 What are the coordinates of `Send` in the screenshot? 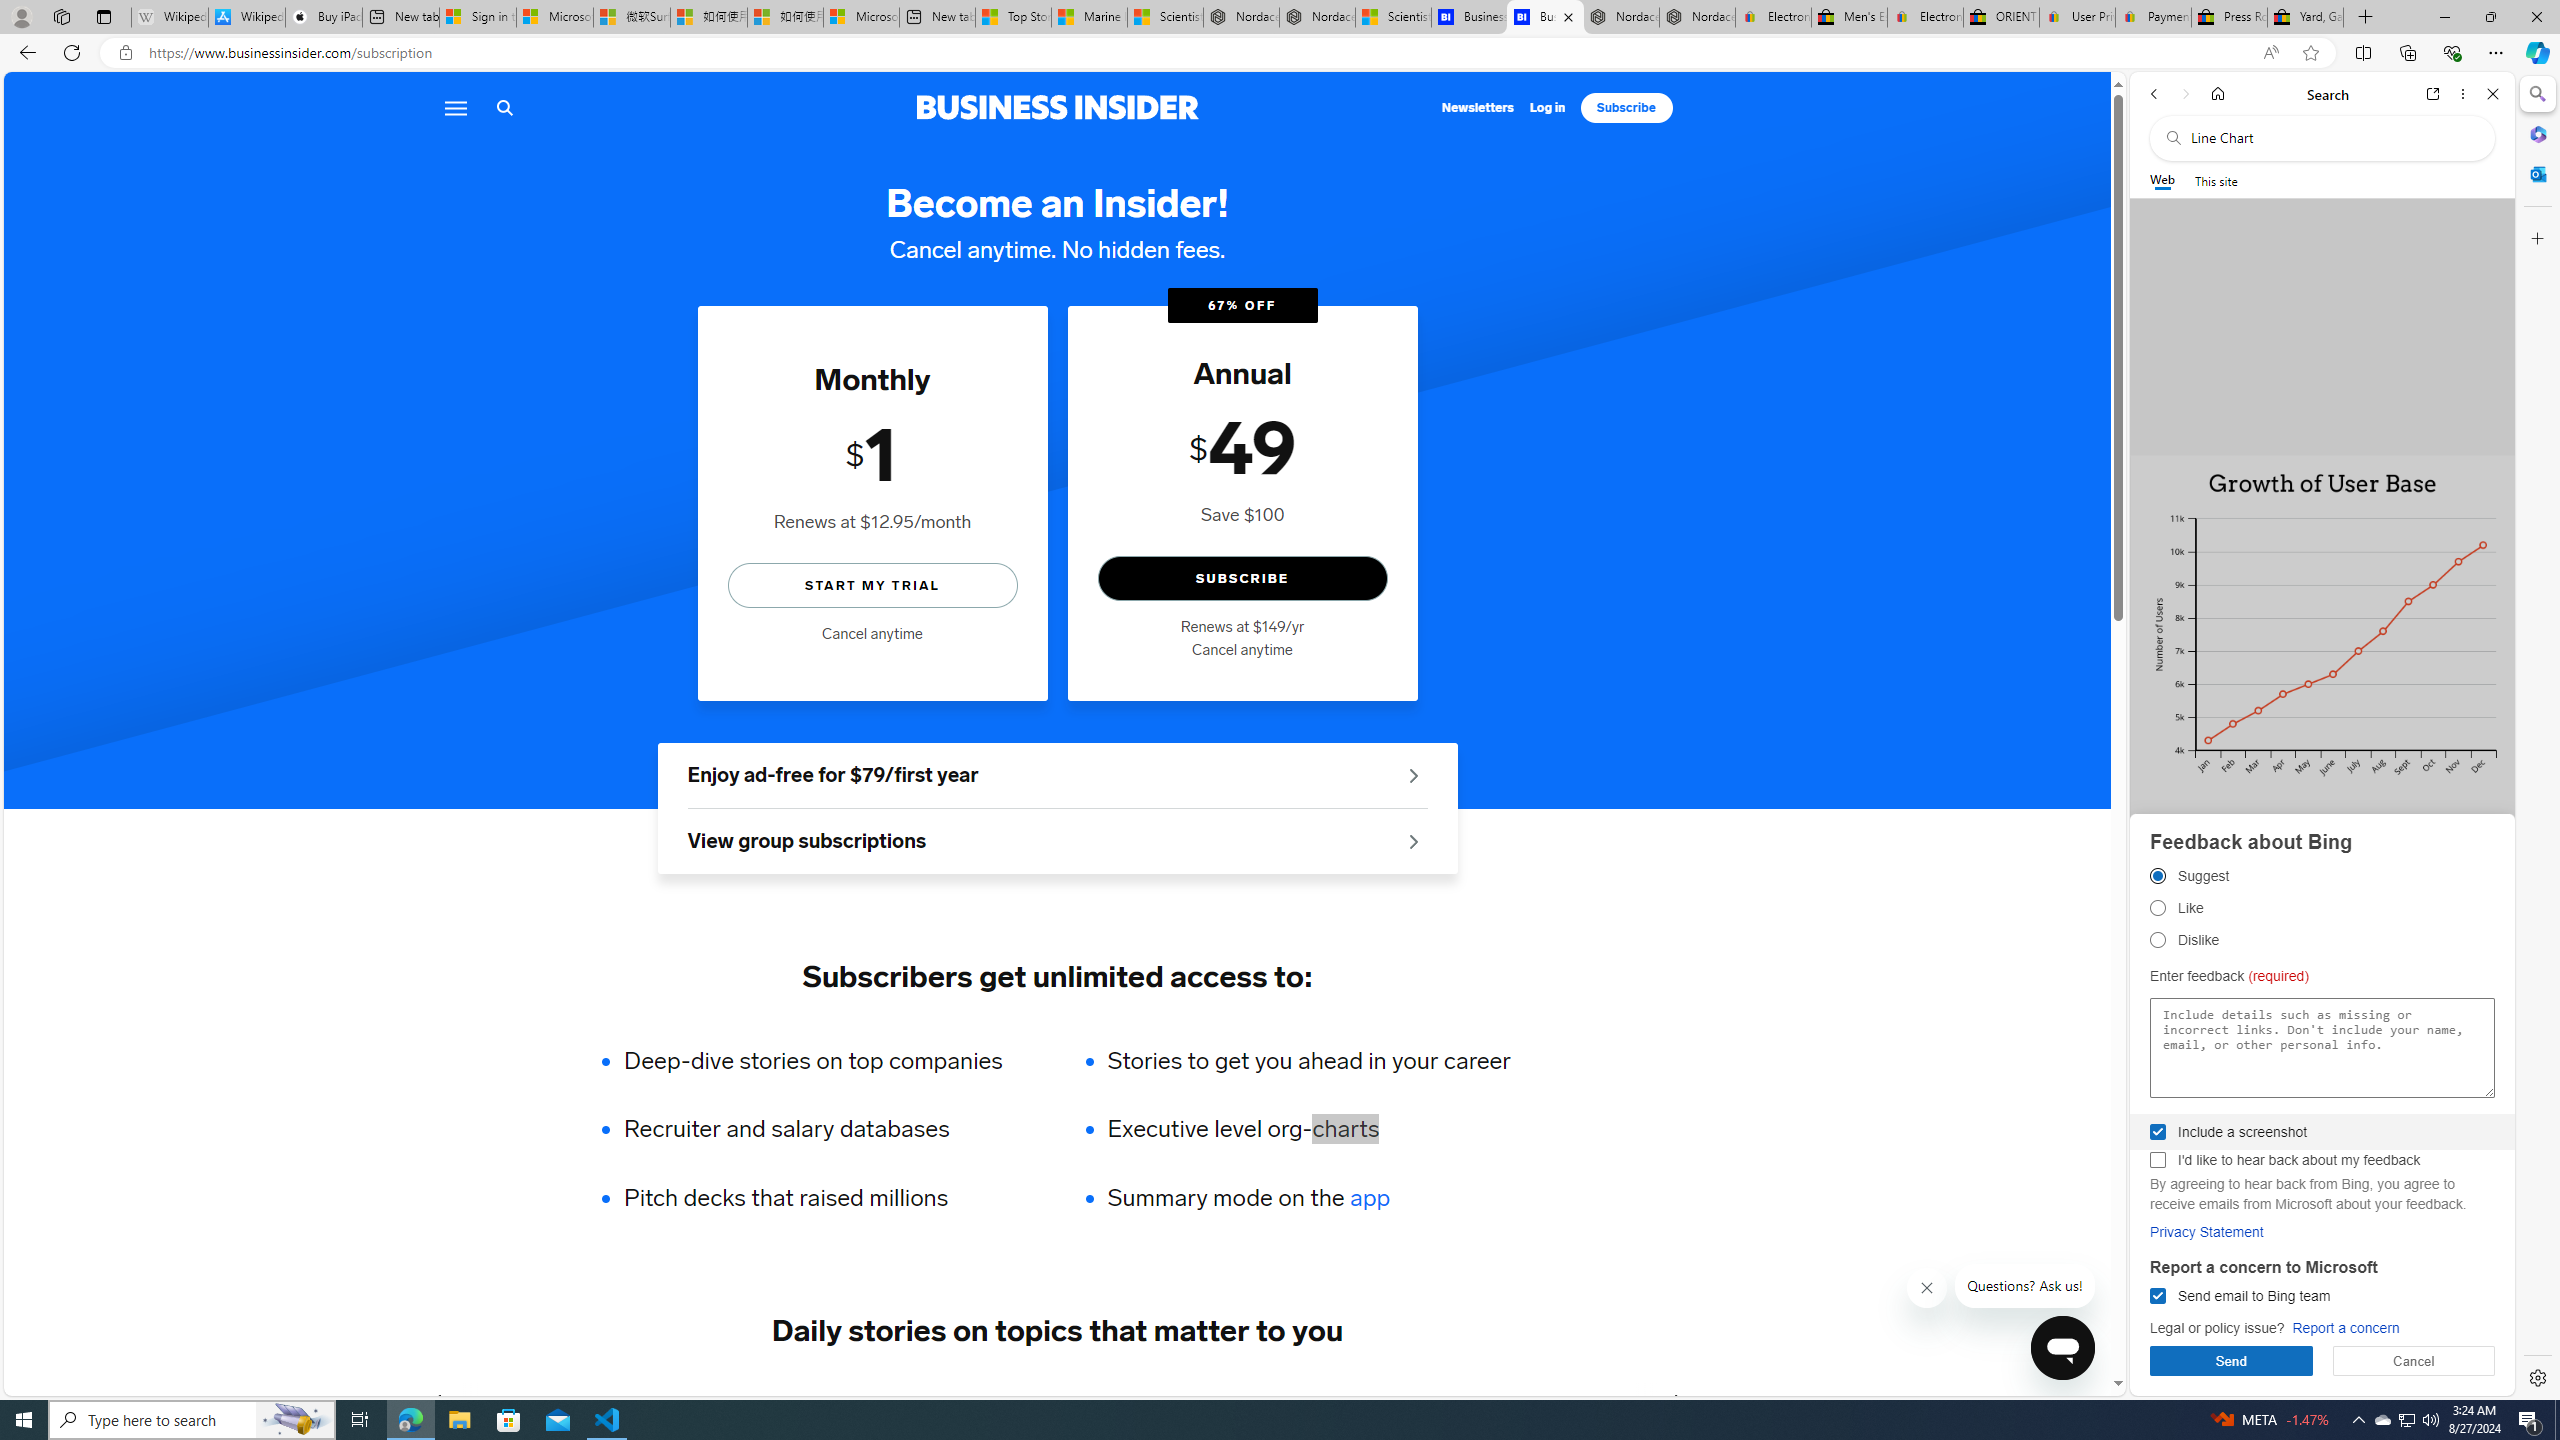 It's located at (2232, 1361).